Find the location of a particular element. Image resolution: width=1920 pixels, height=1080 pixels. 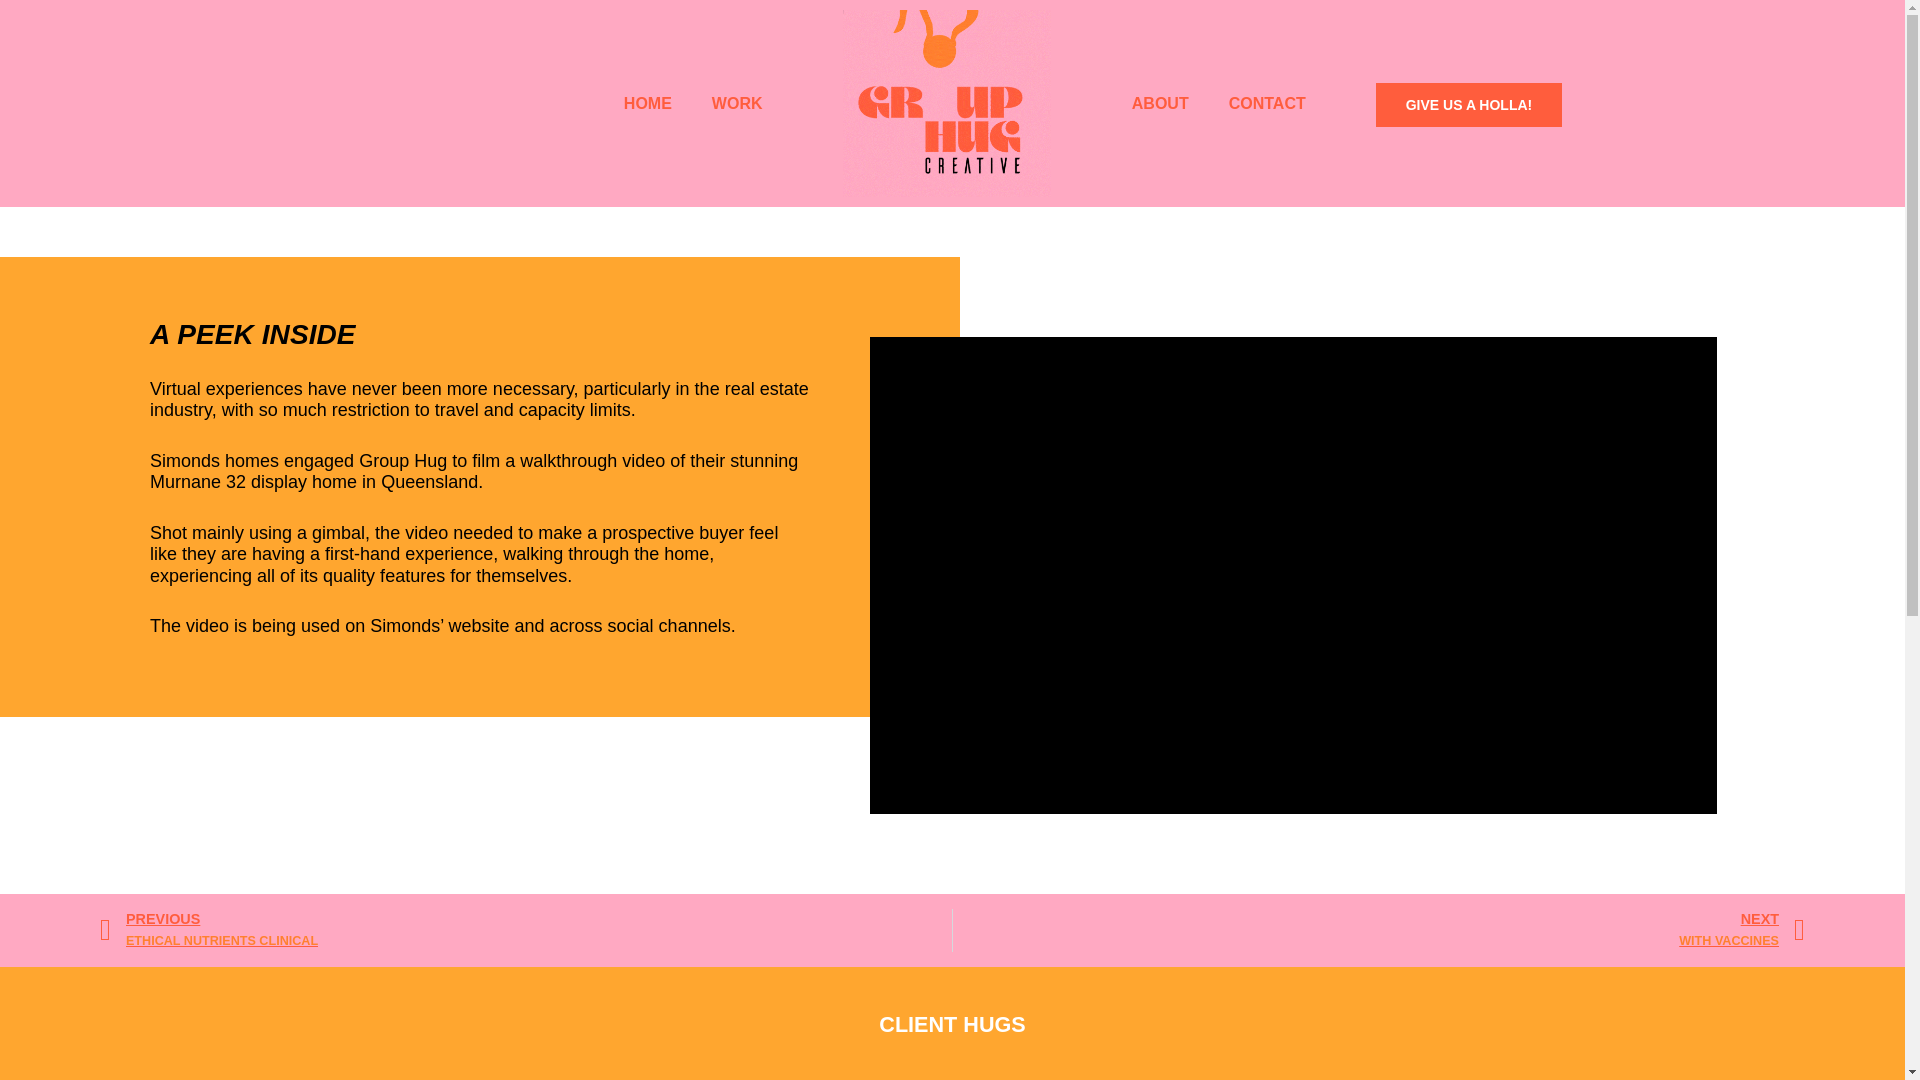

CONTACT is located at coordinates (1378, 930).